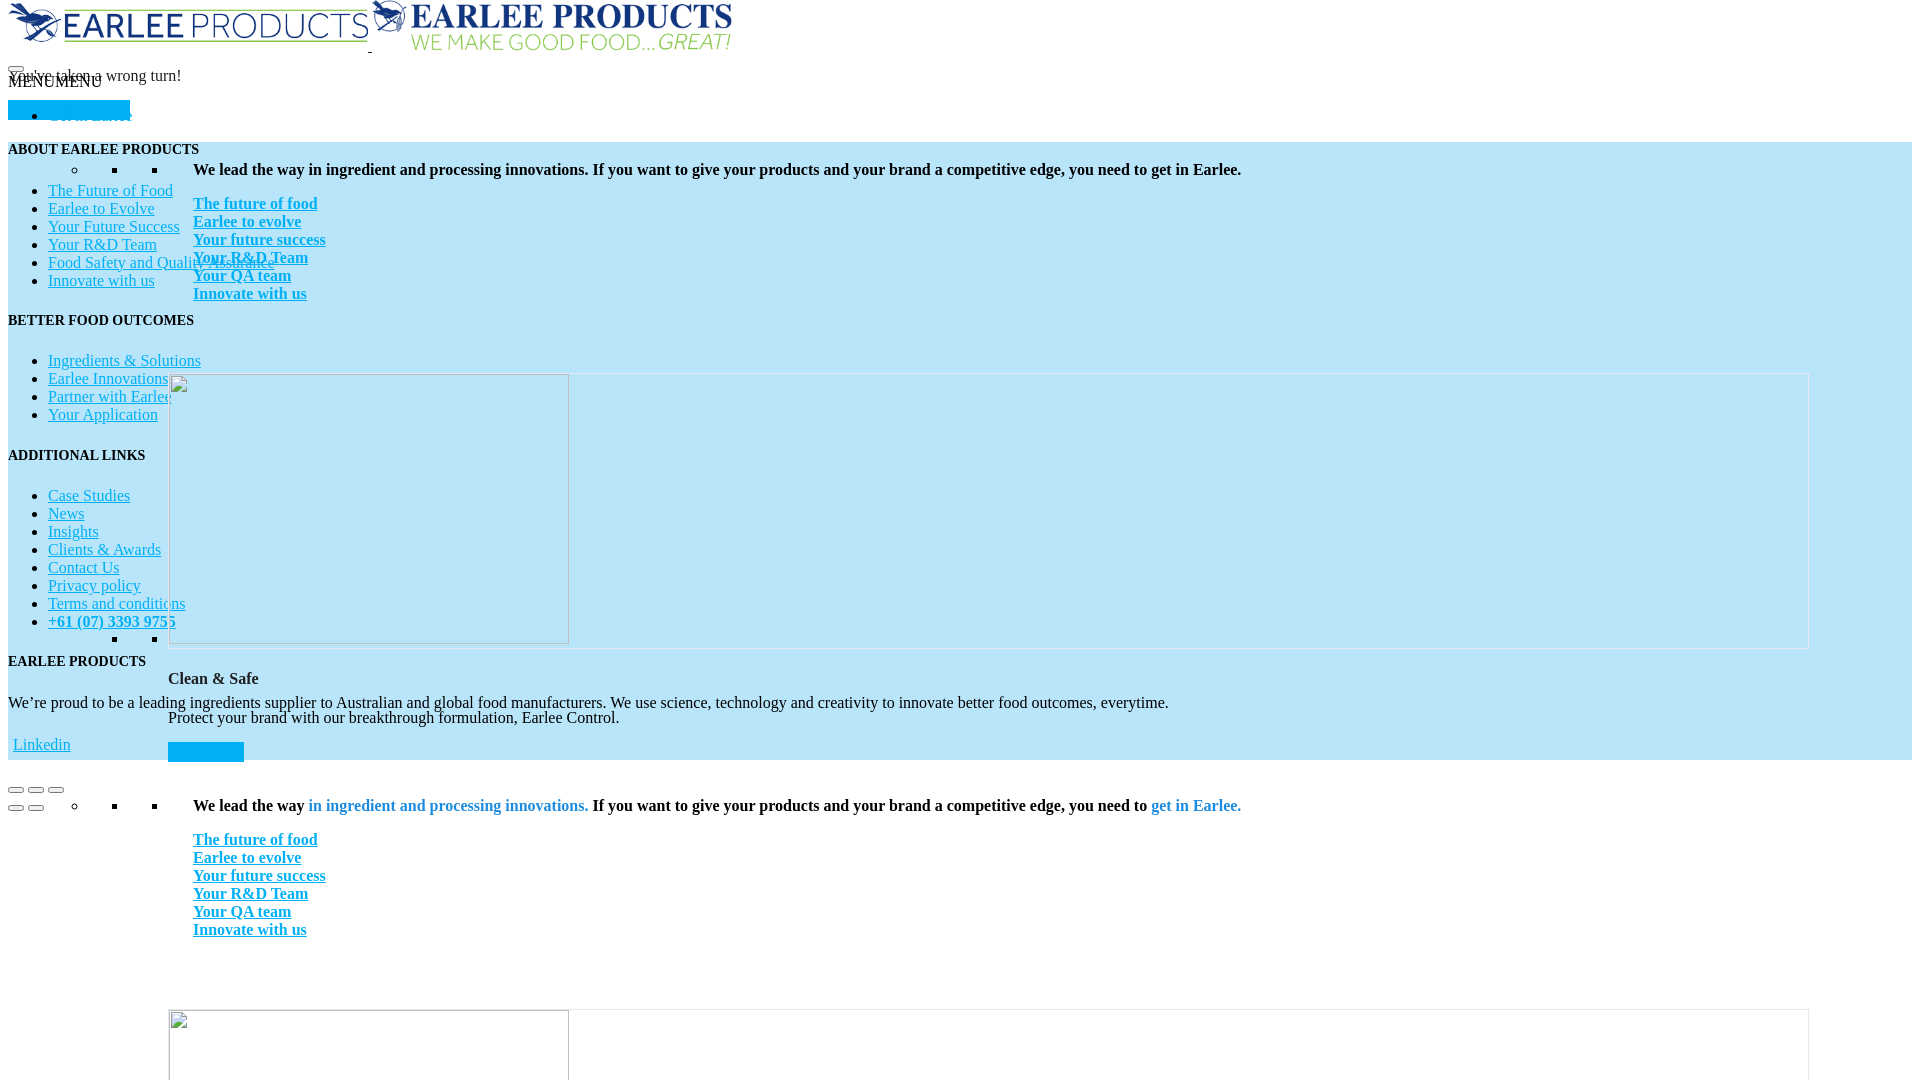  I want to click on Get in Earlee, so click(90, 116).